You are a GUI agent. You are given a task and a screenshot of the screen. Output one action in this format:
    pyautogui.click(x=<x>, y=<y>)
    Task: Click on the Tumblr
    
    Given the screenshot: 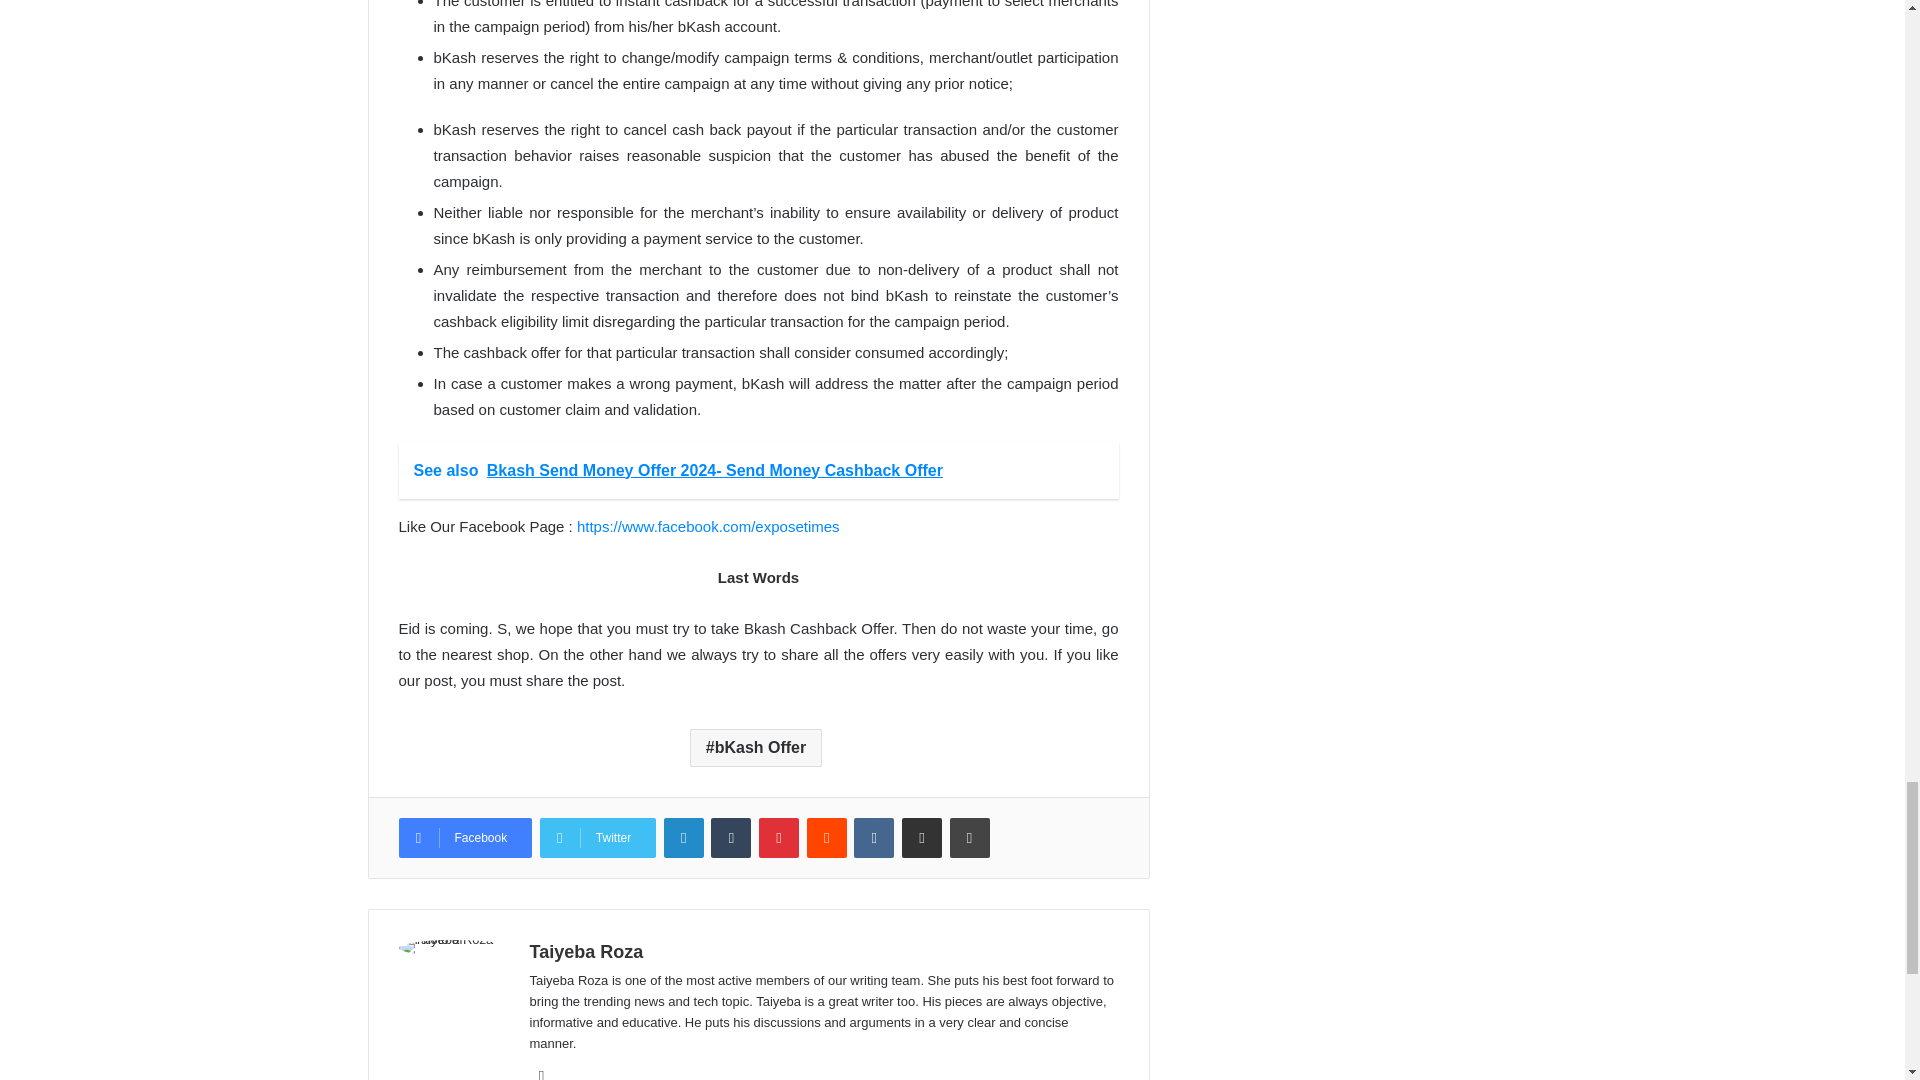 What is the action you would take?
    pyautogui.click(x=730, y=837)
    